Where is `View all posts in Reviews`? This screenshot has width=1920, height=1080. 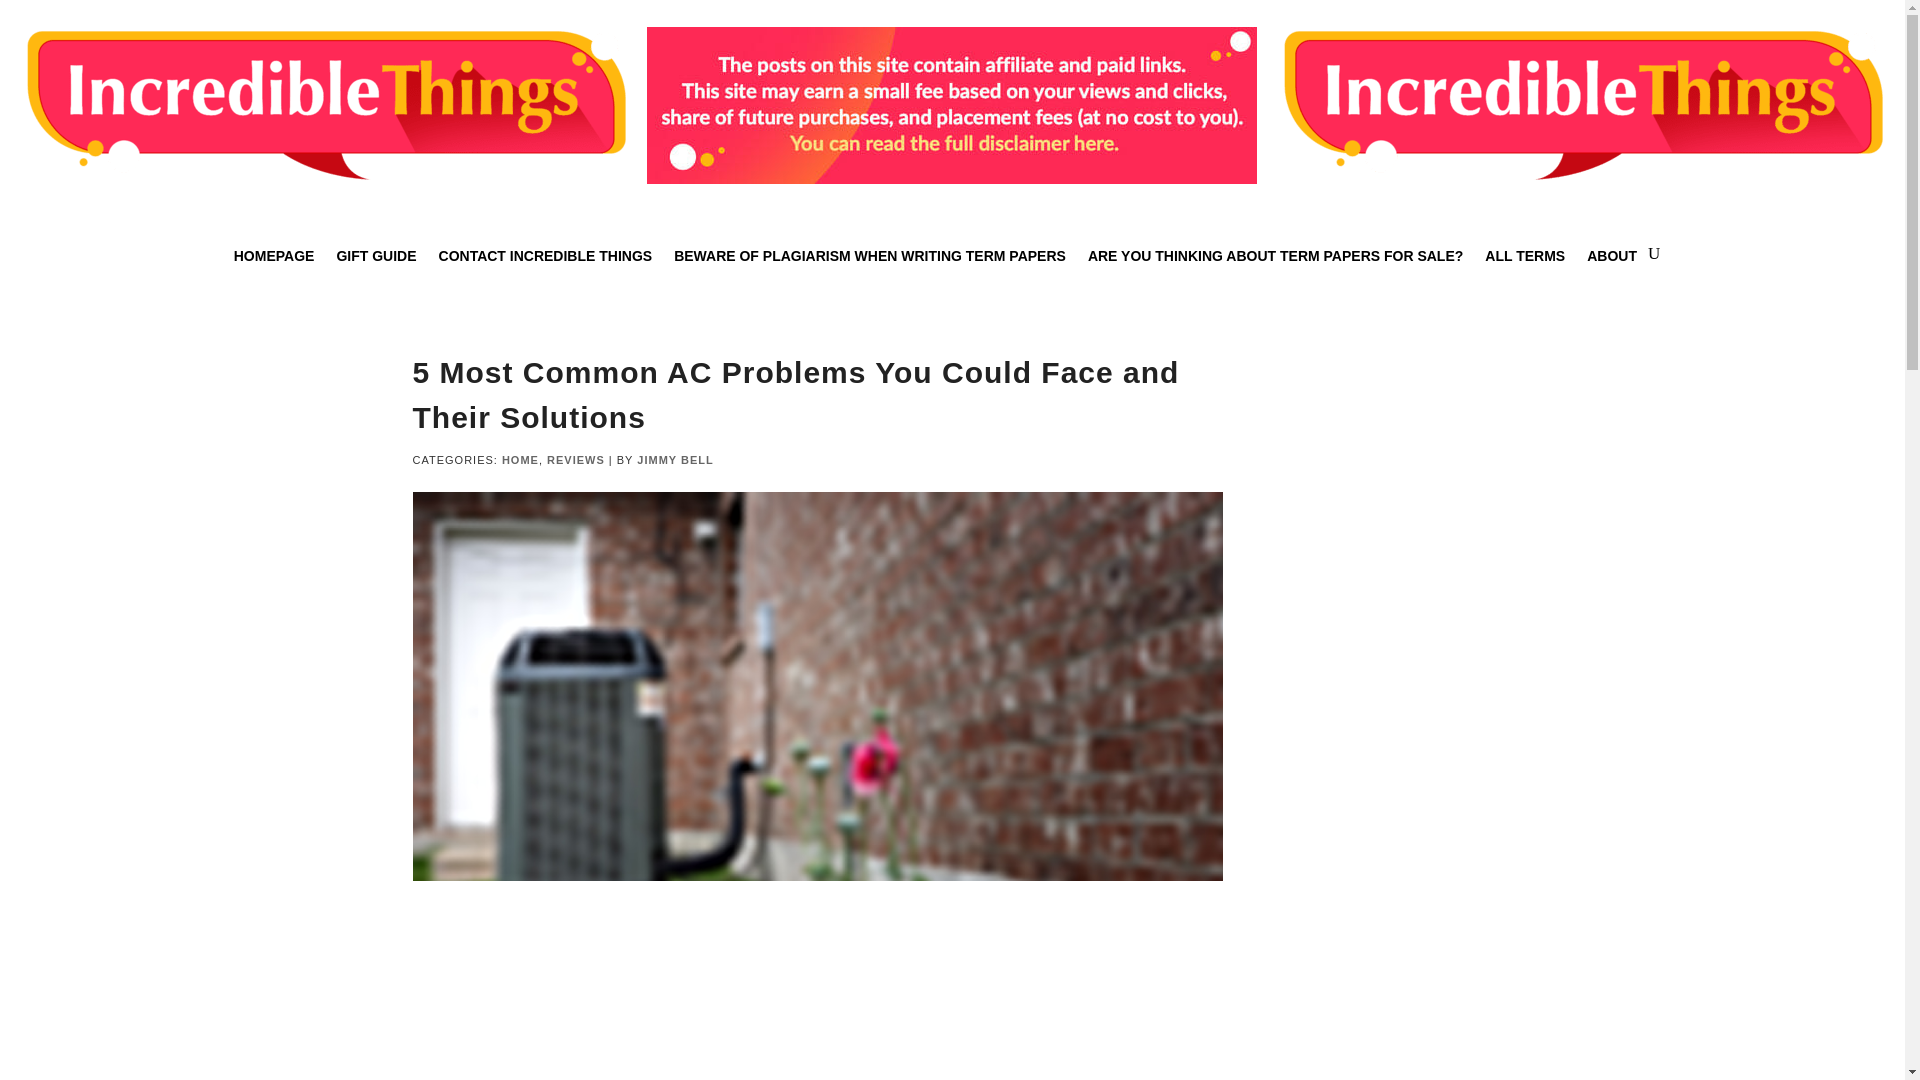 View all posts in Reviews is located at coordinates (576, 459).